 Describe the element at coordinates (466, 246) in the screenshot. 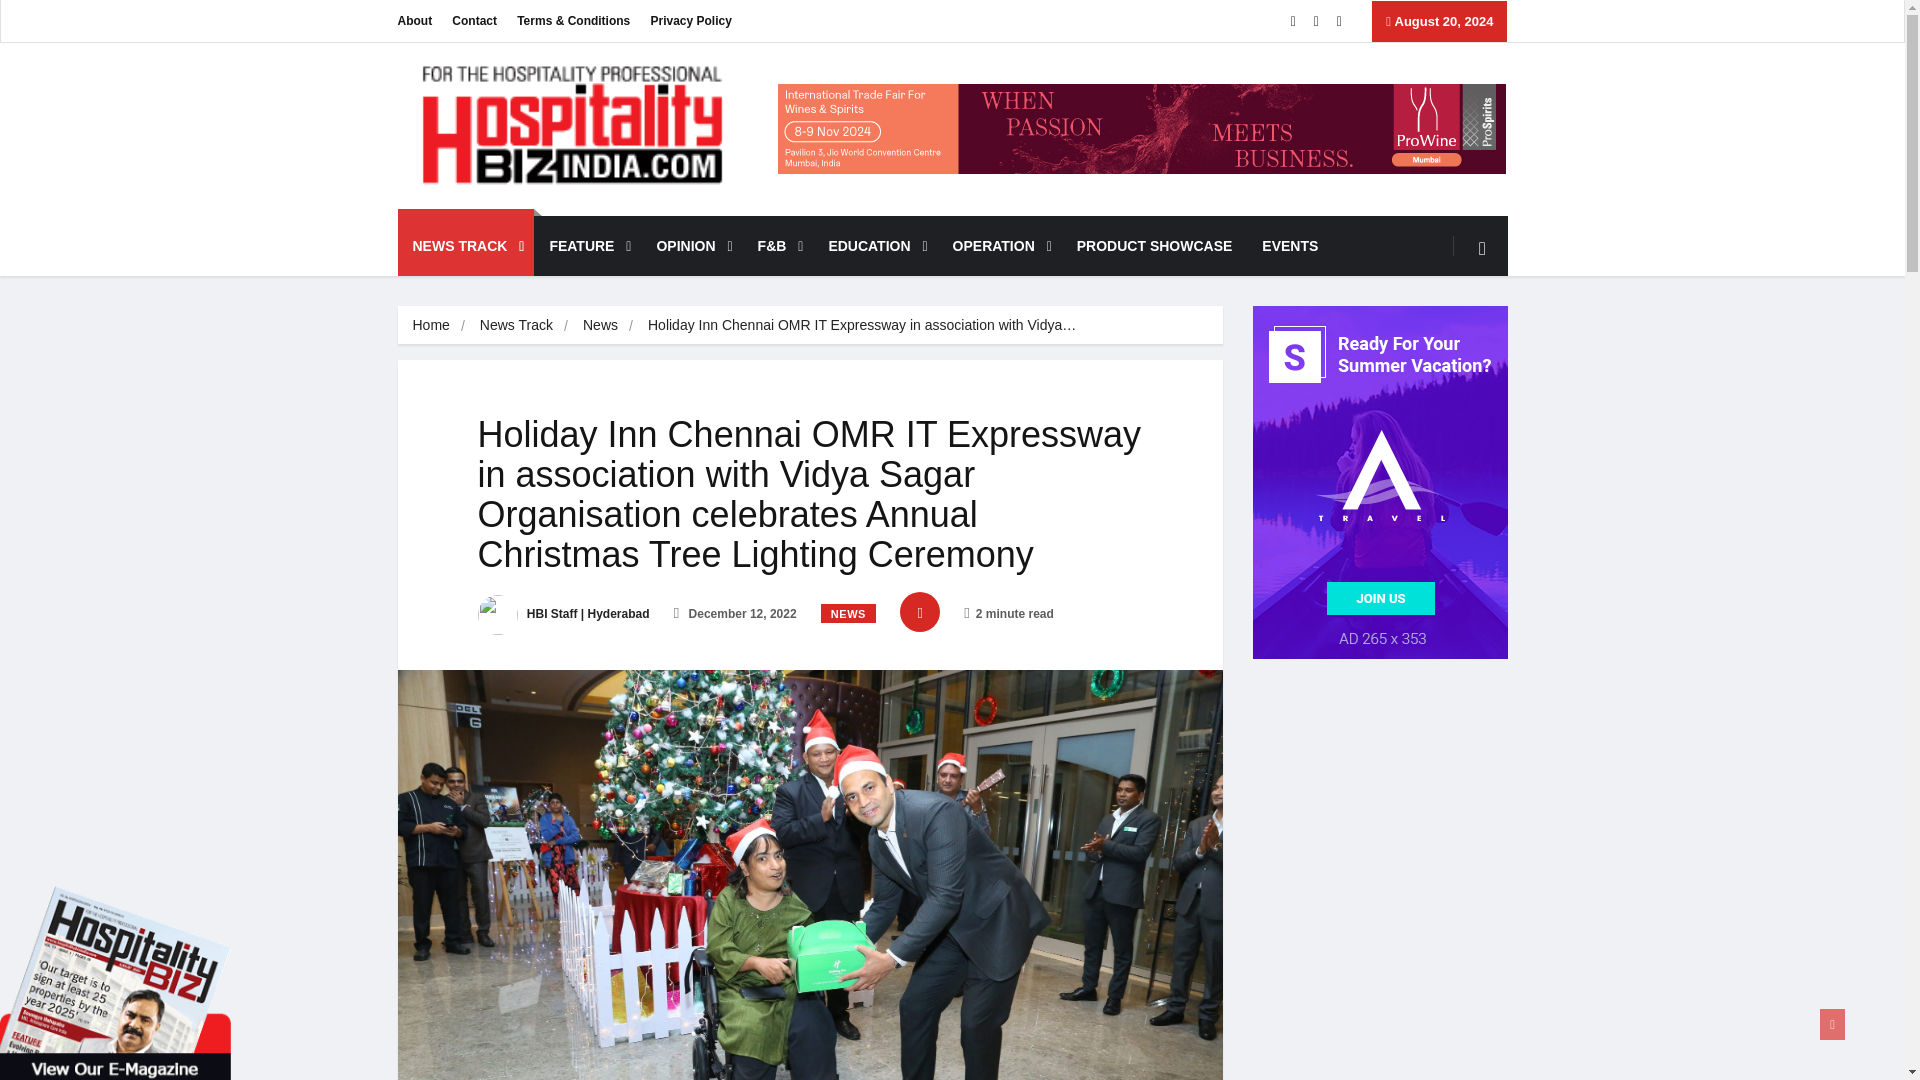

I see `NEWS TRACK` at that location.